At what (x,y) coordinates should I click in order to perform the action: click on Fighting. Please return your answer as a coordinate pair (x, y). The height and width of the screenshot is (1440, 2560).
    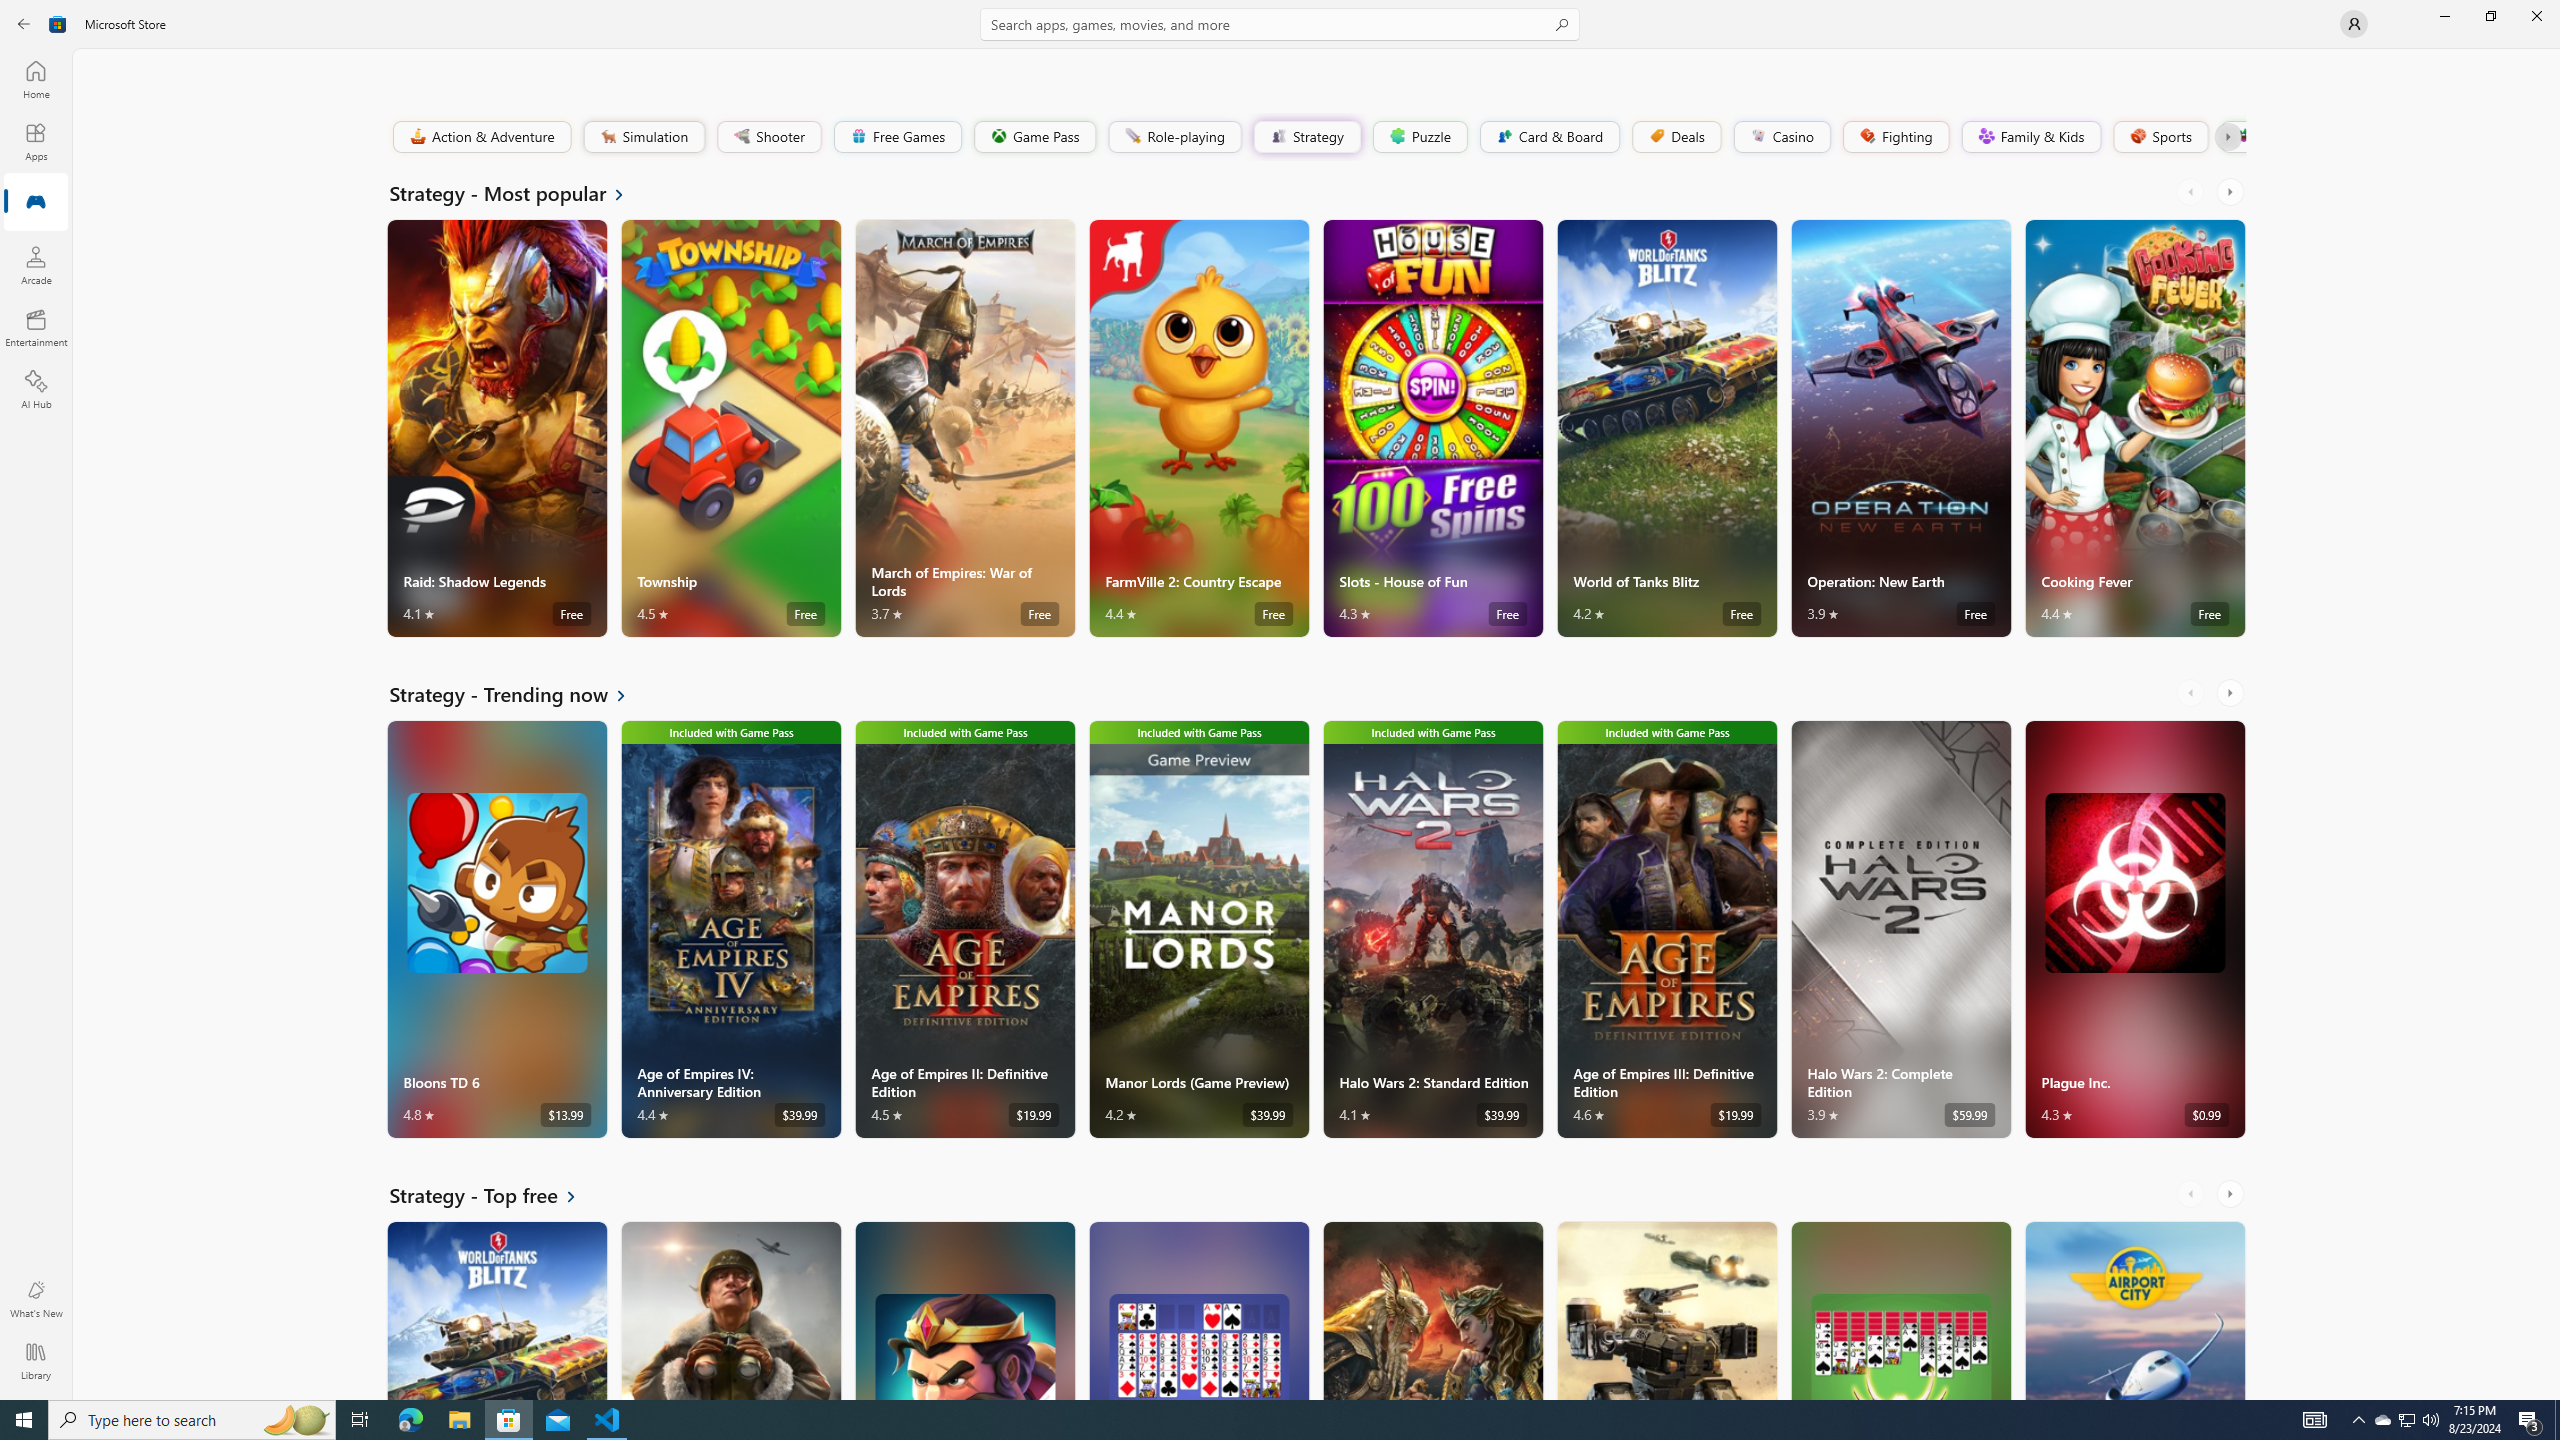
    Looking at the image, I should click on (1896, 136).